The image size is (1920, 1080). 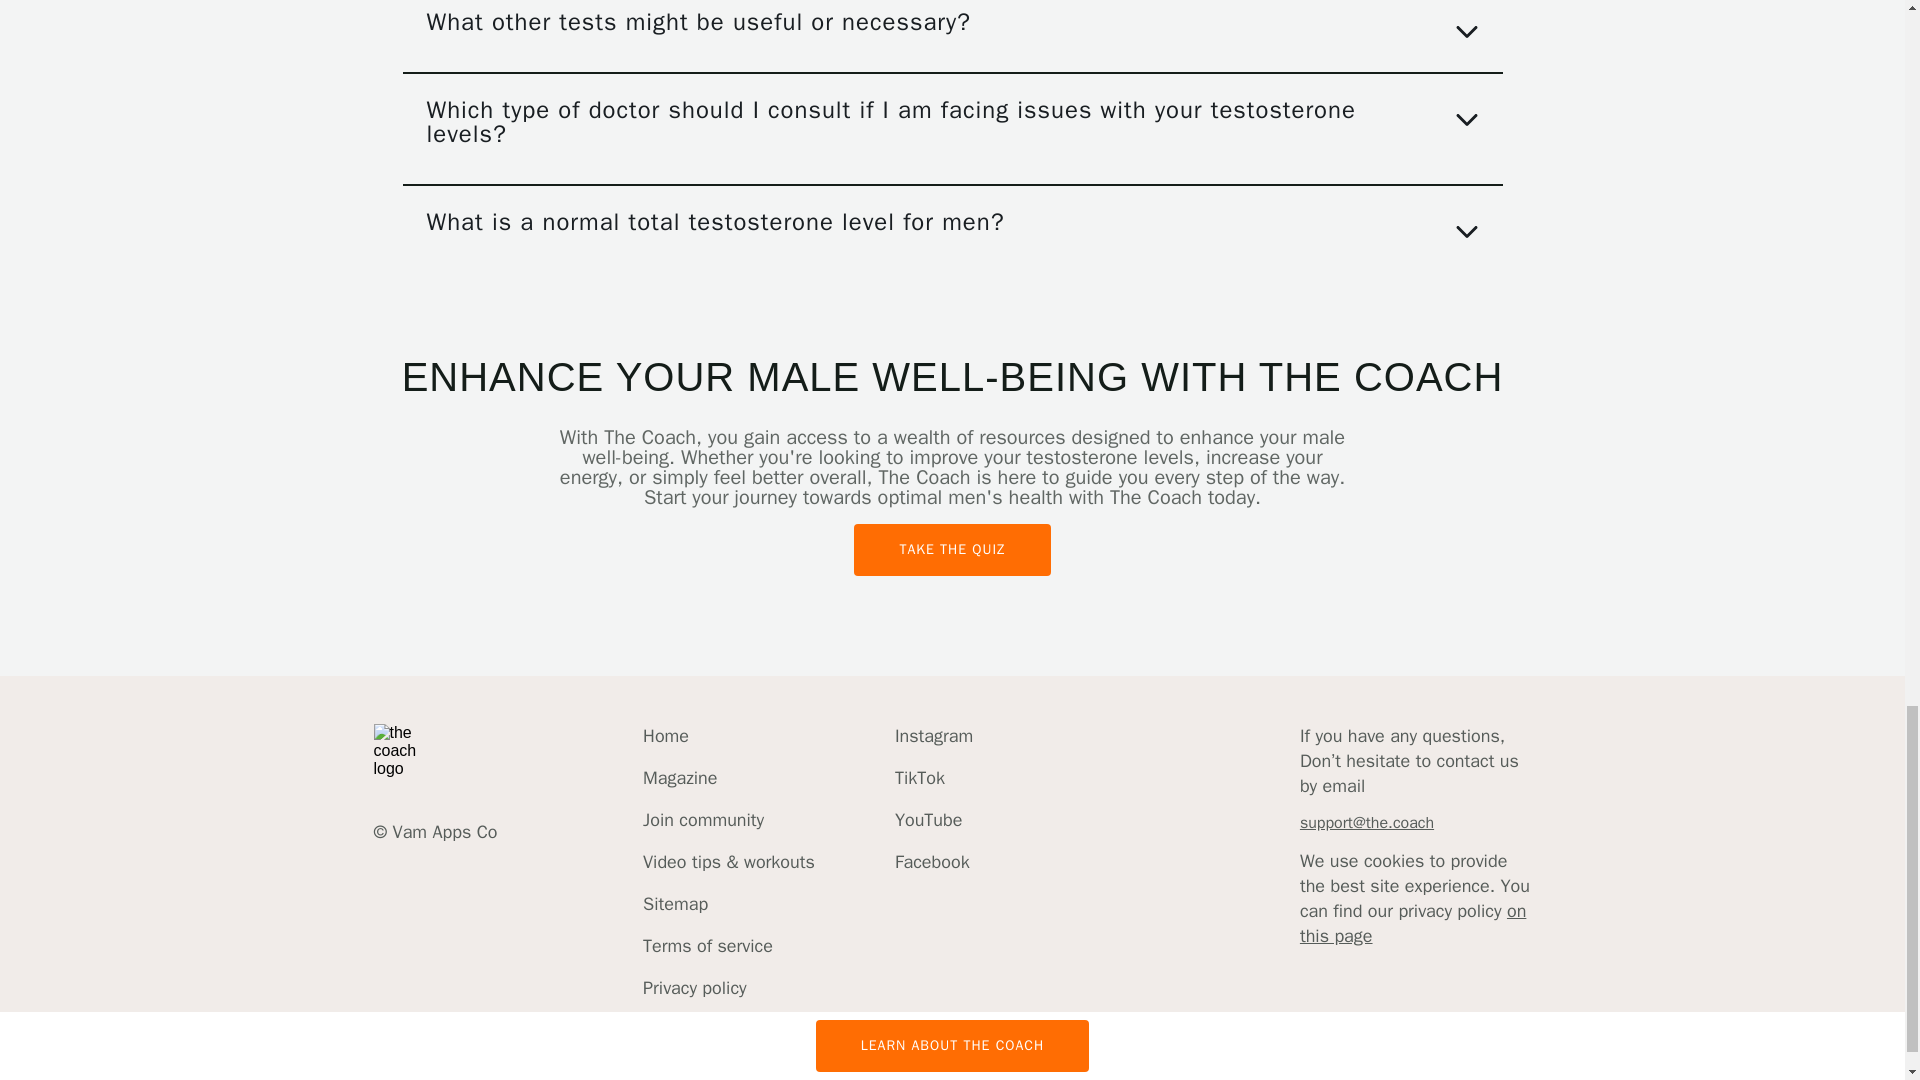 What do you see at coordinates (934, 778) in the screenshot?
I see `TikTok` at bounding box center [934, 778].